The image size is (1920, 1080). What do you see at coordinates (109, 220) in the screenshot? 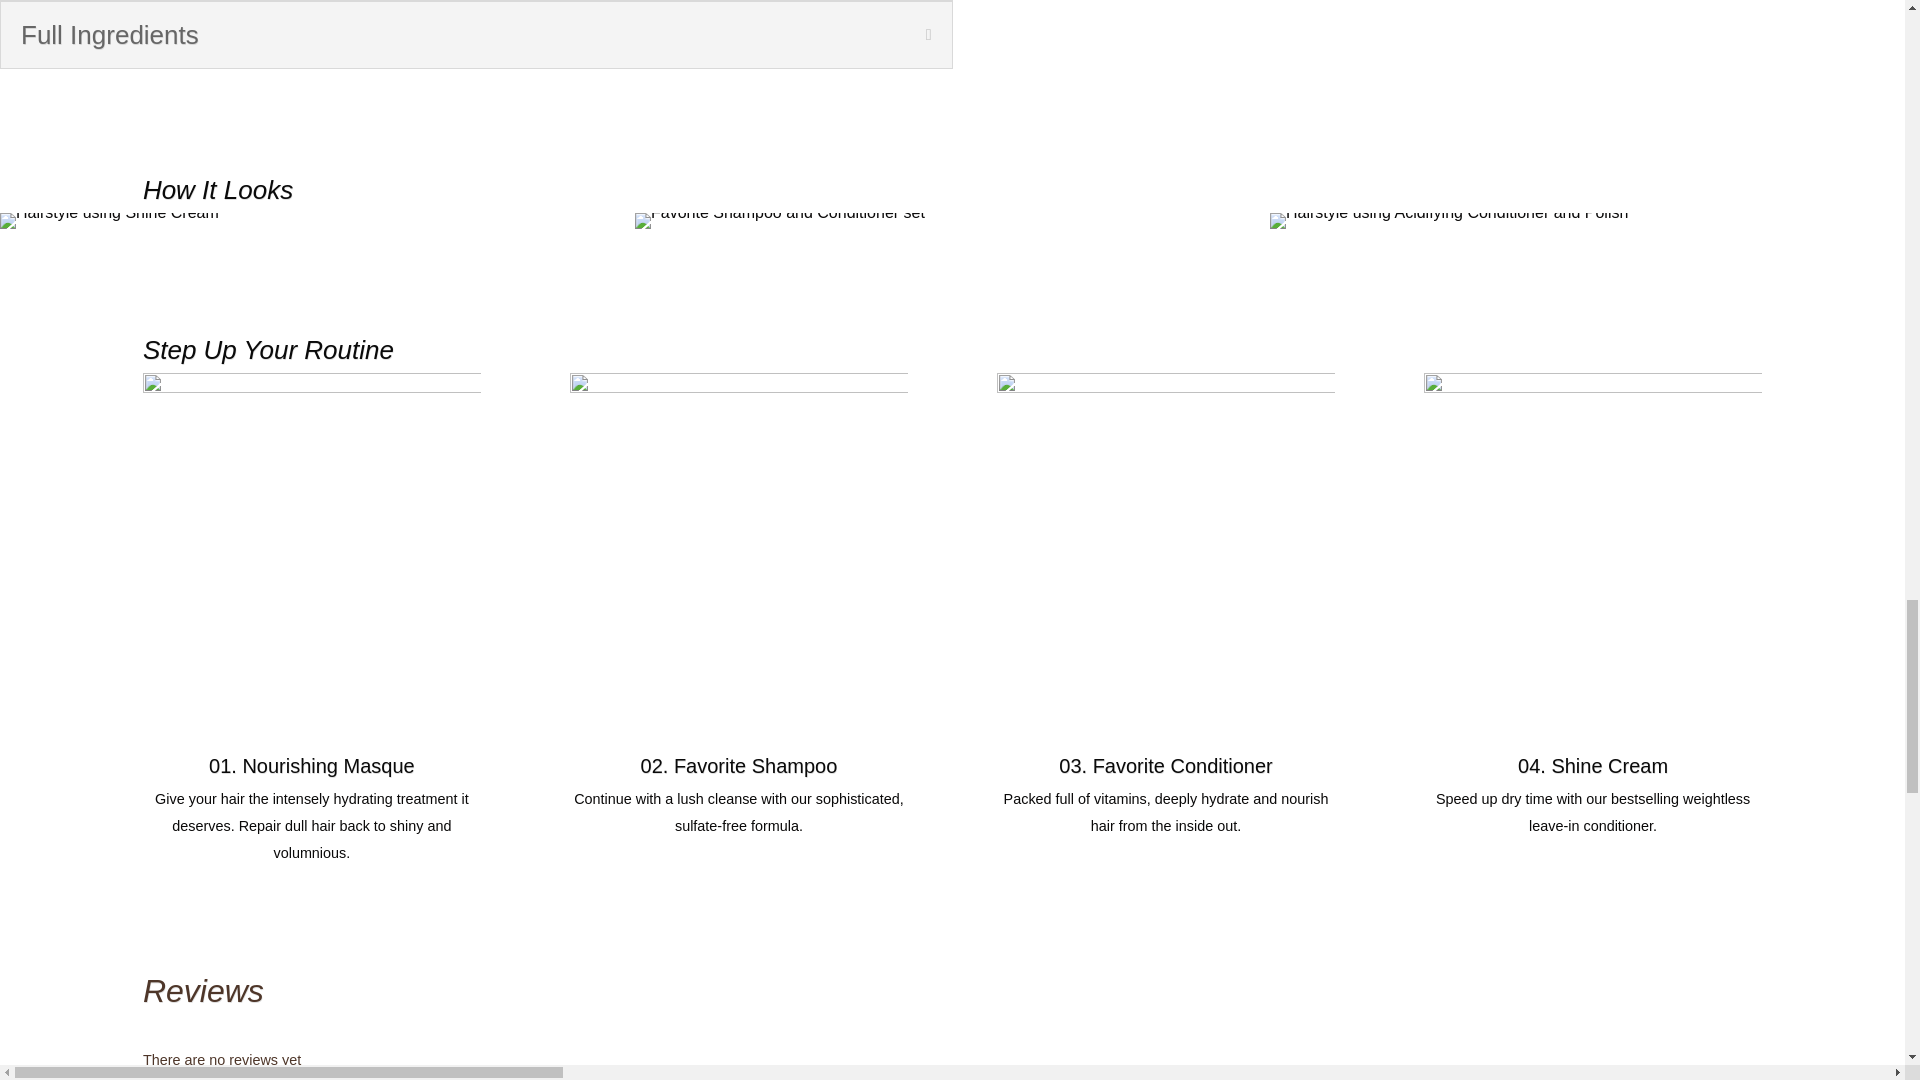
I see `12889` at bounding box center [109, 220].